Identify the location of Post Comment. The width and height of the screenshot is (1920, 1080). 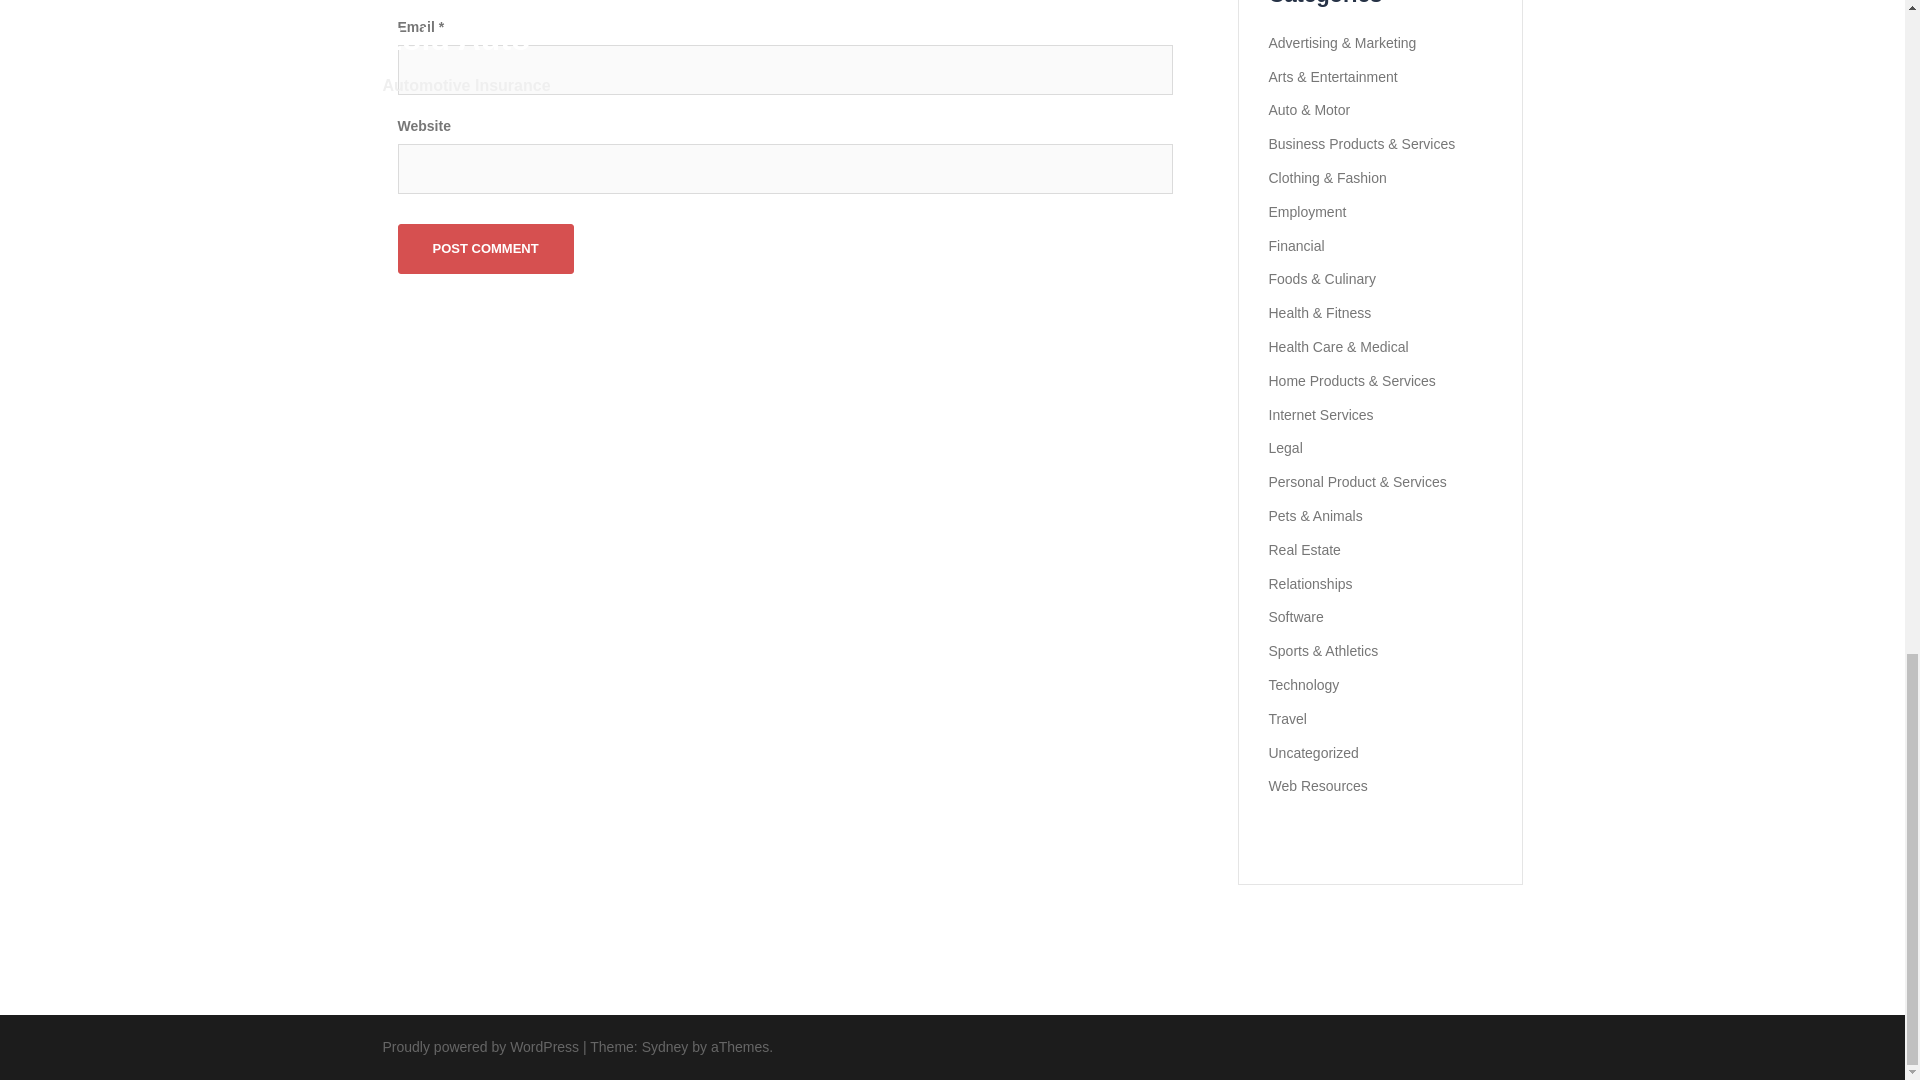
(486, 248).